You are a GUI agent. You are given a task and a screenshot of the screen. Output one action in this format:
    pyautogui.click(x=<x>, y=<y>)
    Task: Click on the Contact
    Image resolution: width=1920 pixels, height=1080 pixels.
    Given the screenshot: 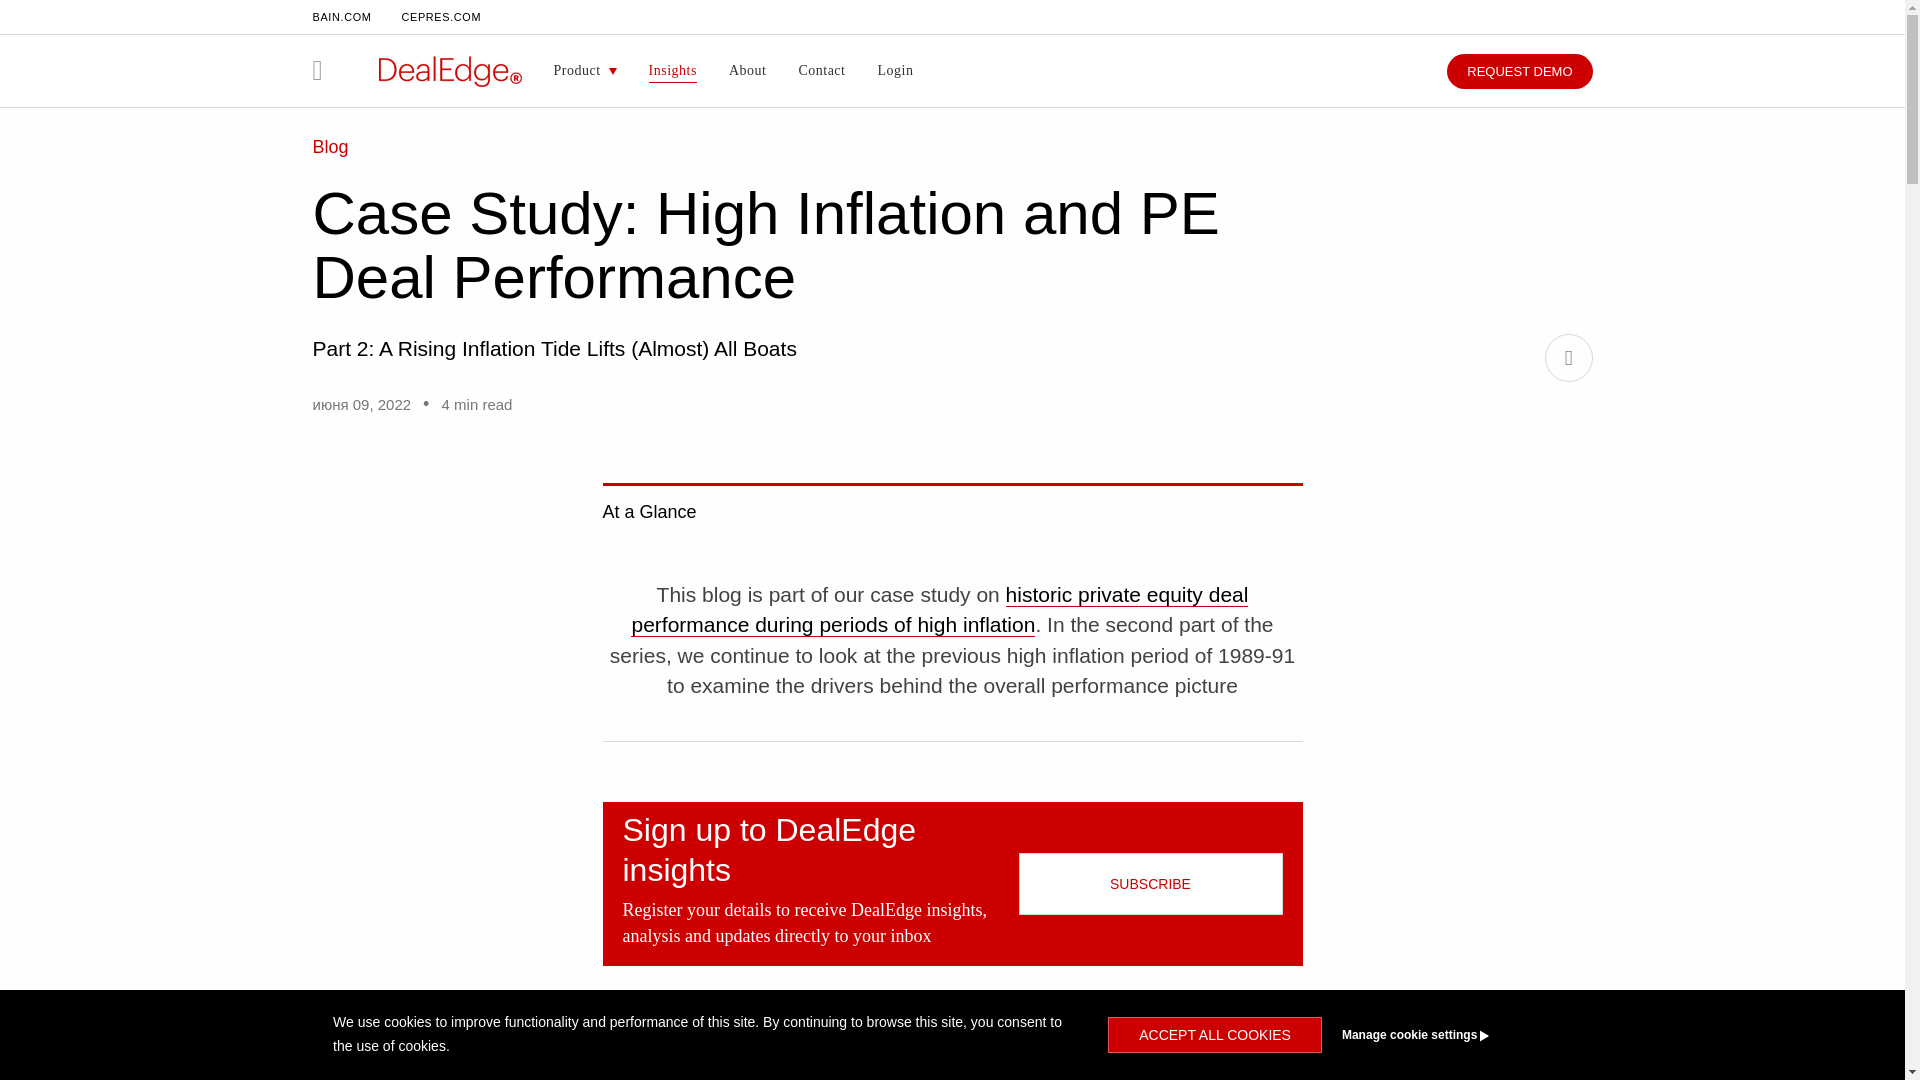 What is the action you would take?
    pyautogui.click(x=820, y=70)
    